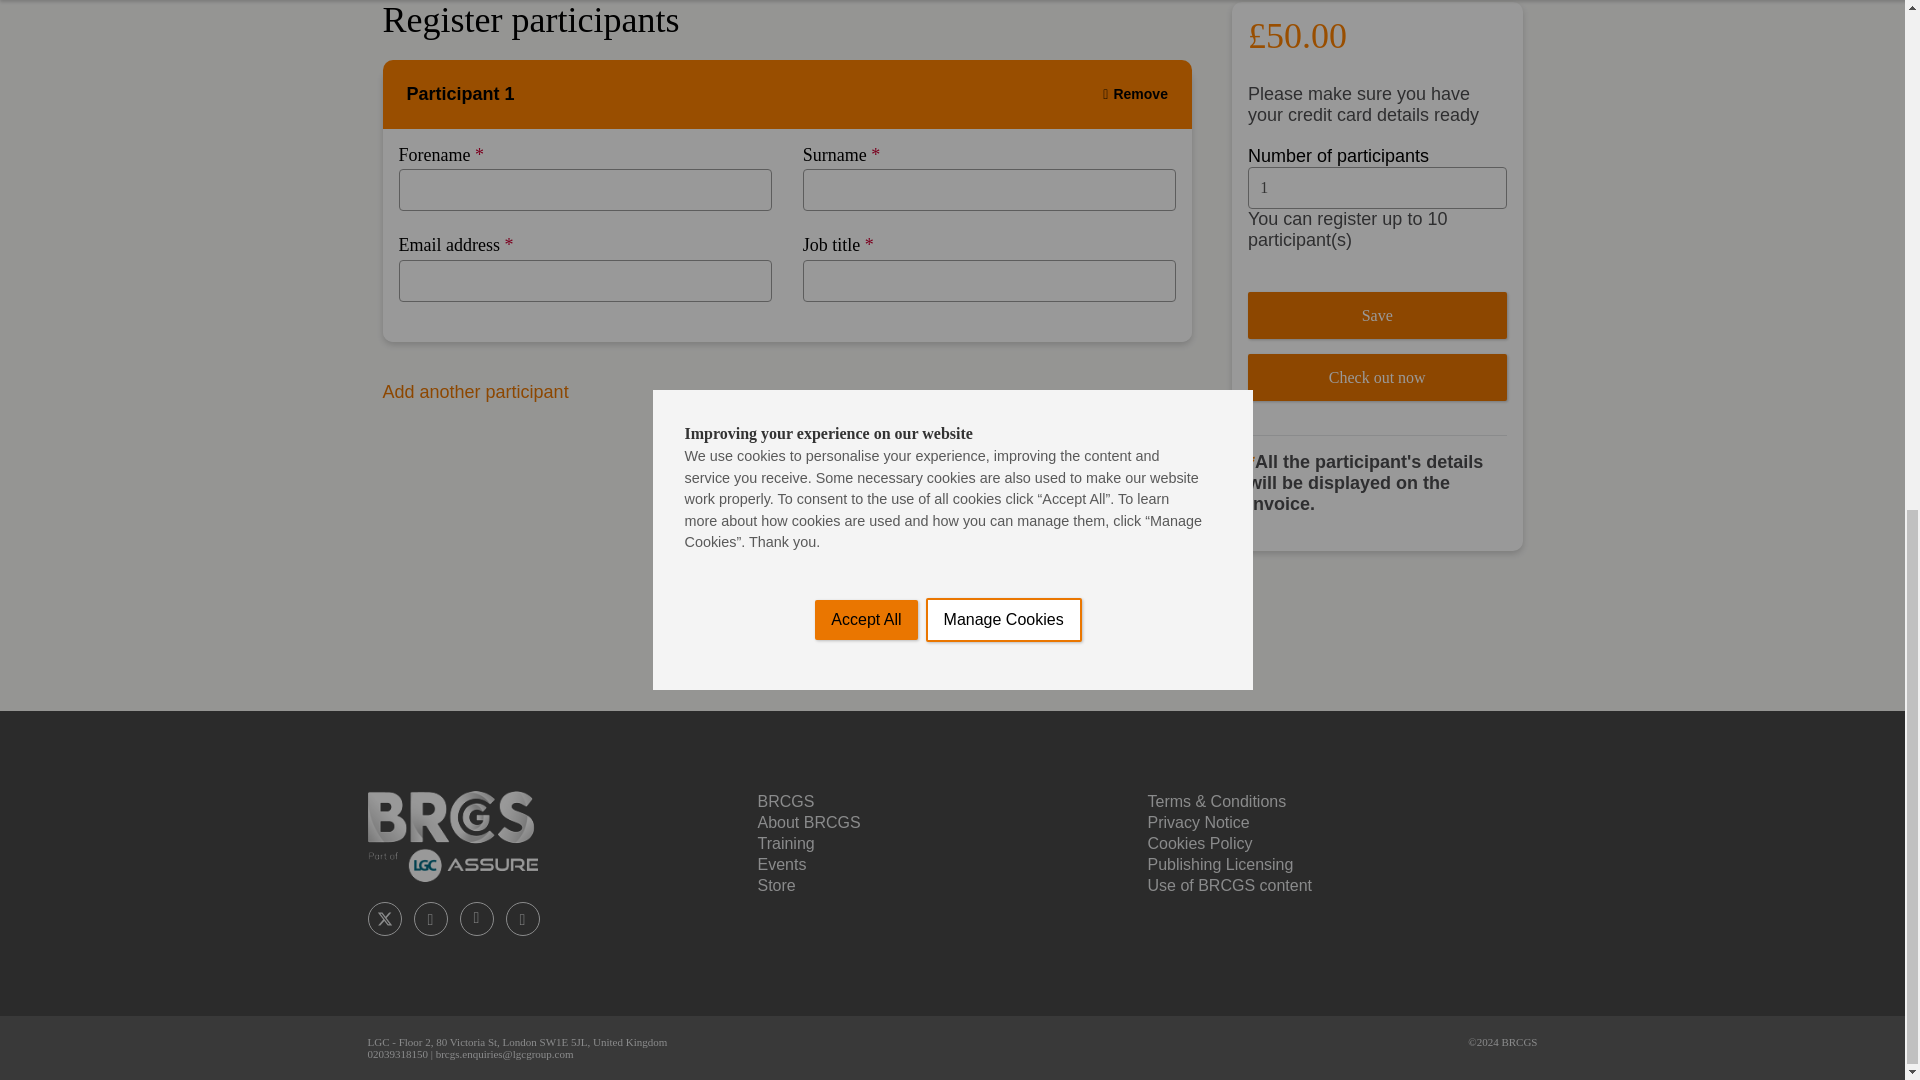 The height and width of the screenshot is (1080, 1920). What do you see at coordinates (866, 93) in the screenshot?
I see `Accept All` at bounding box center [866, 93].